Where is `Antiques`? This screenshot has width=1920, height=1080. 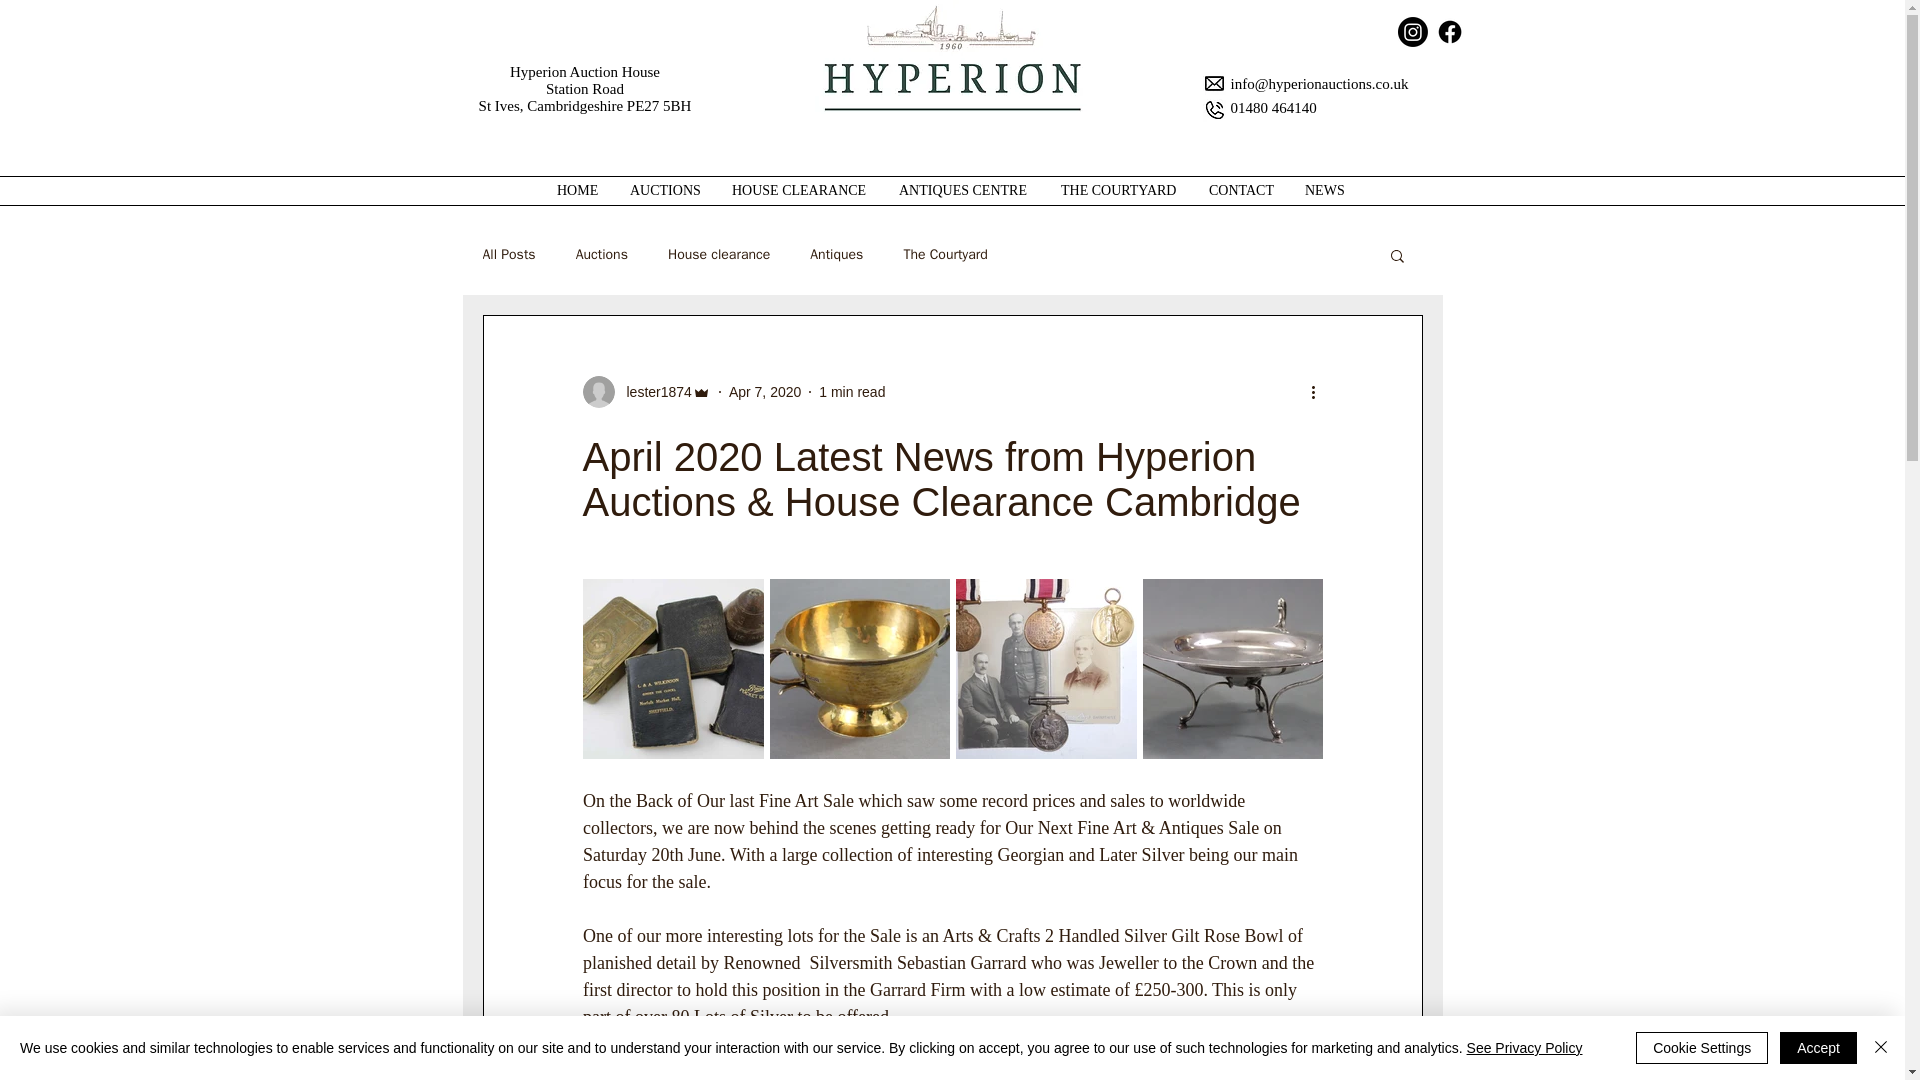 Antiques is located at coordinates (836, 254).